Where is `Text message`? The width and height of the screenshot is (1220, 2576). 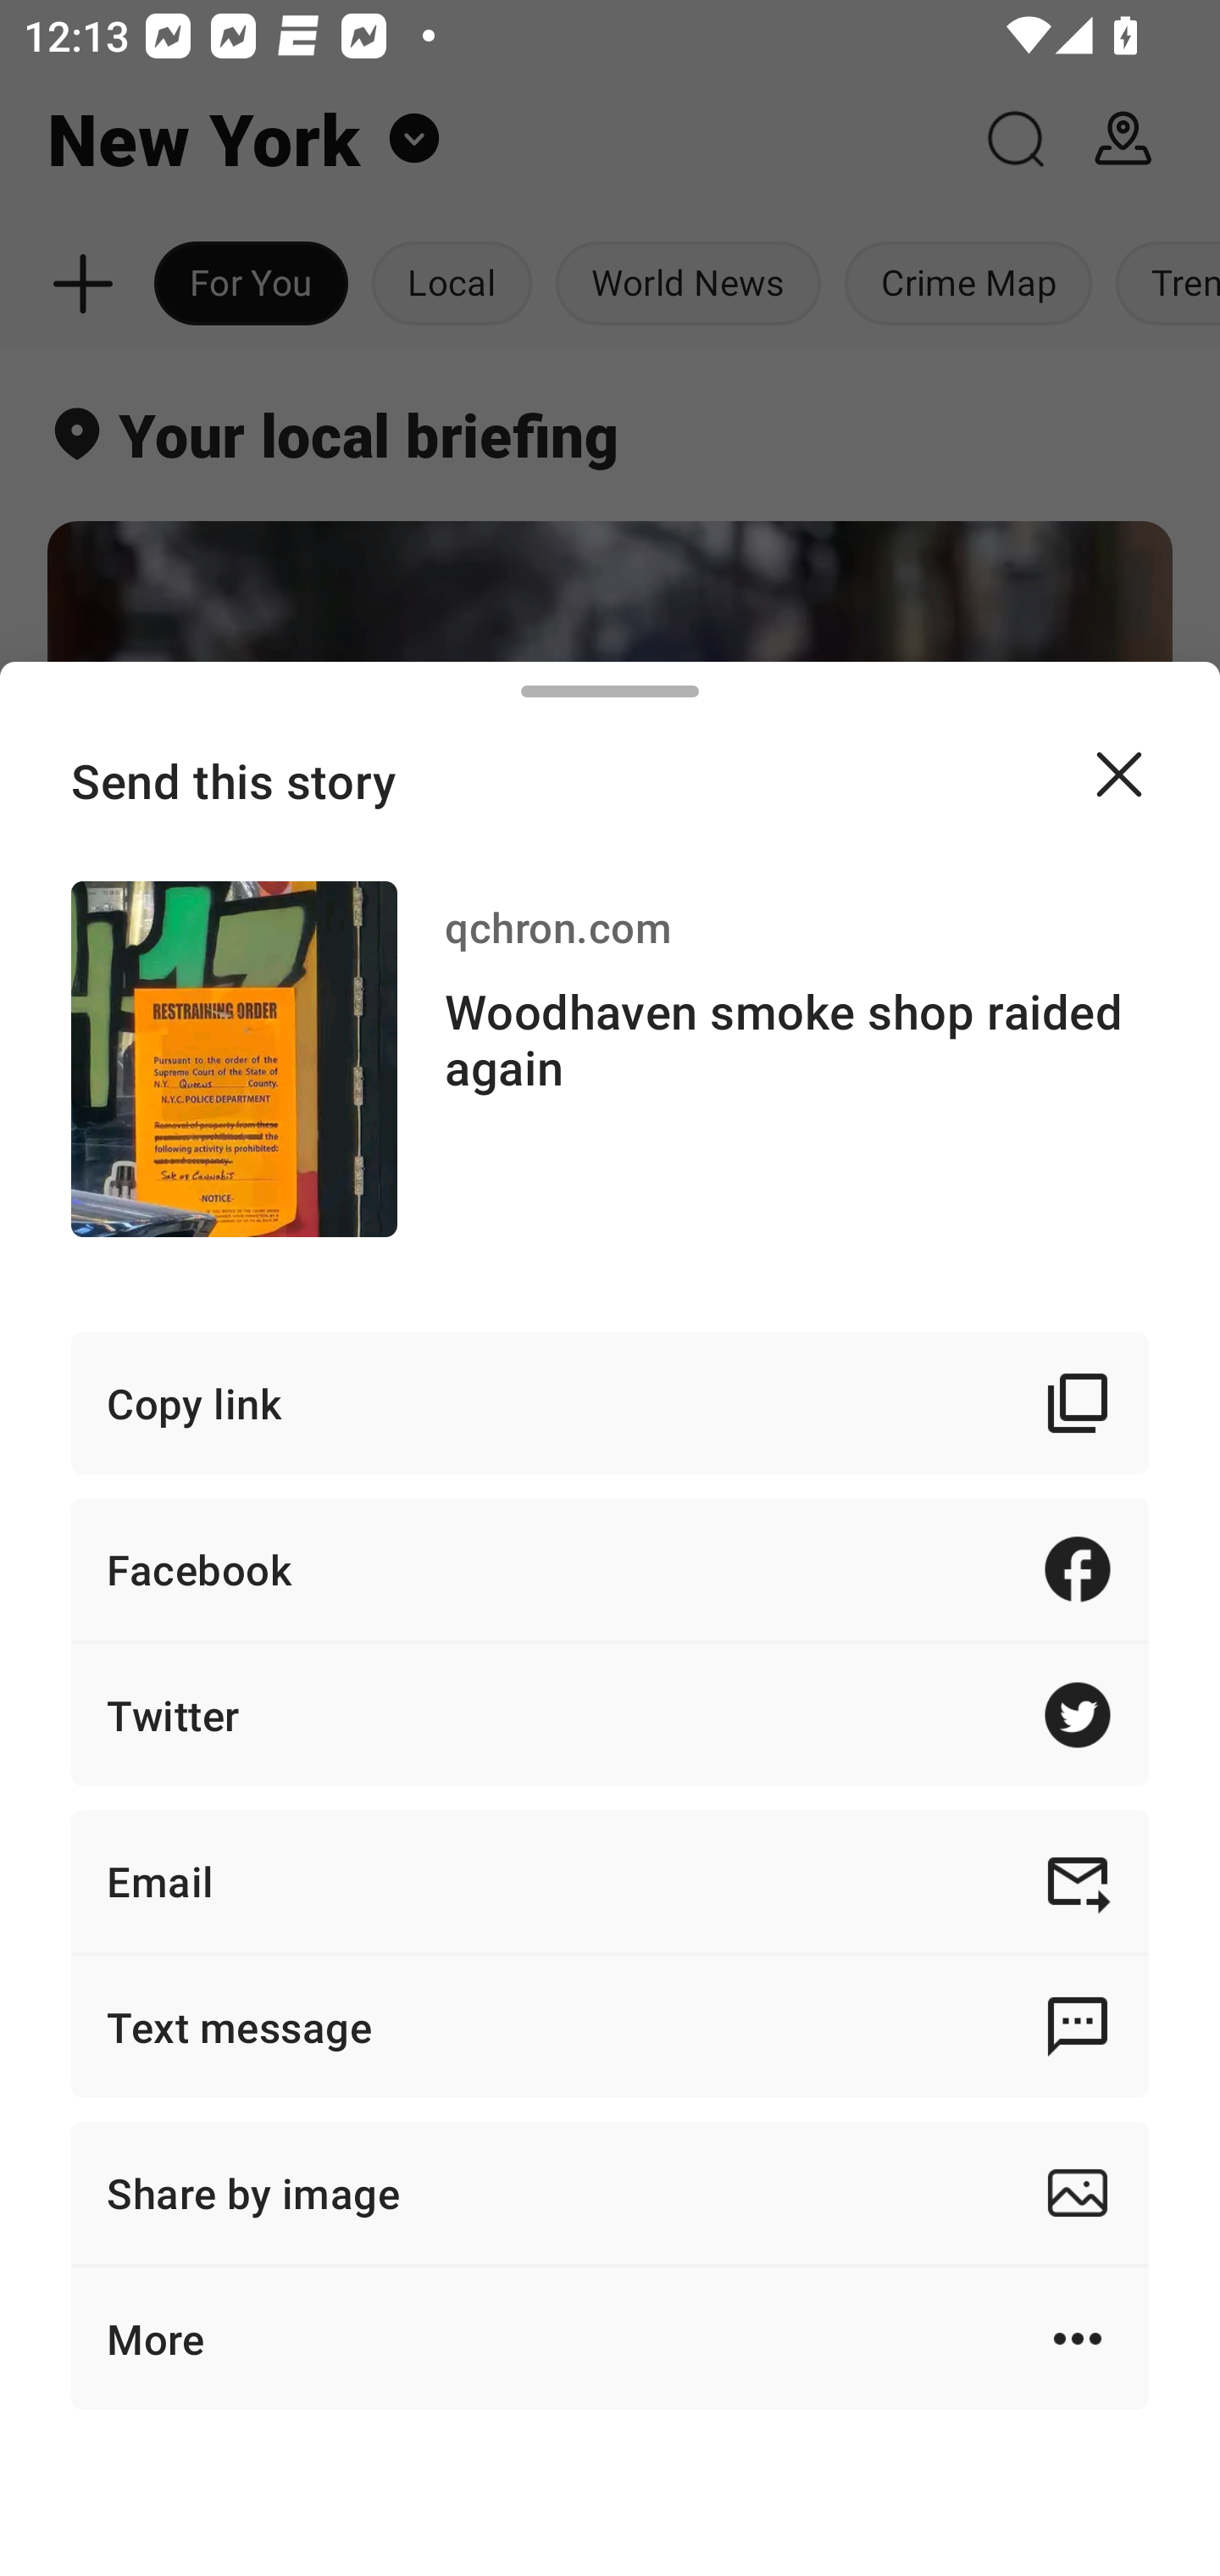 Text message is located at coordinates (610, 2025).